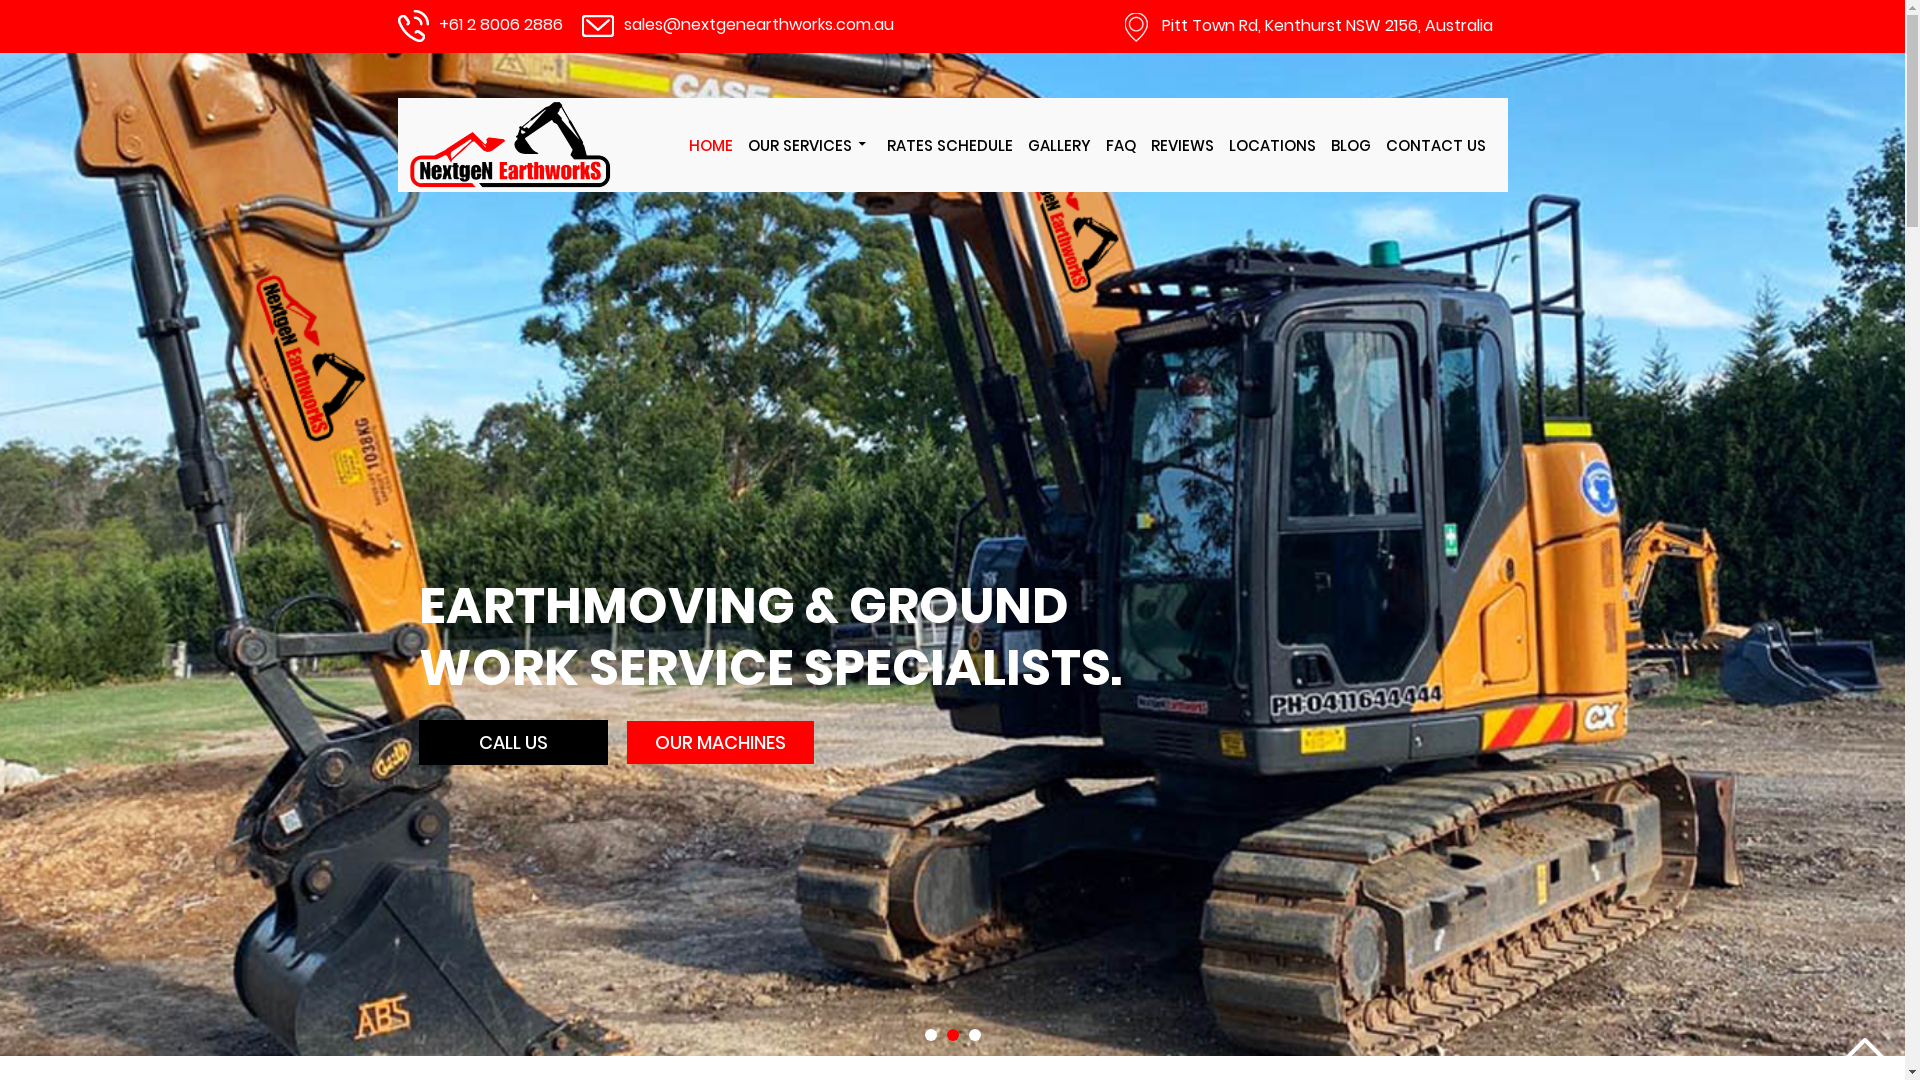 Image resolution: width=1920 pixels, height=1080 pixels. Describe the element at coordinates (1350, 146) in the screenshot. I see `BLOG` at that location.